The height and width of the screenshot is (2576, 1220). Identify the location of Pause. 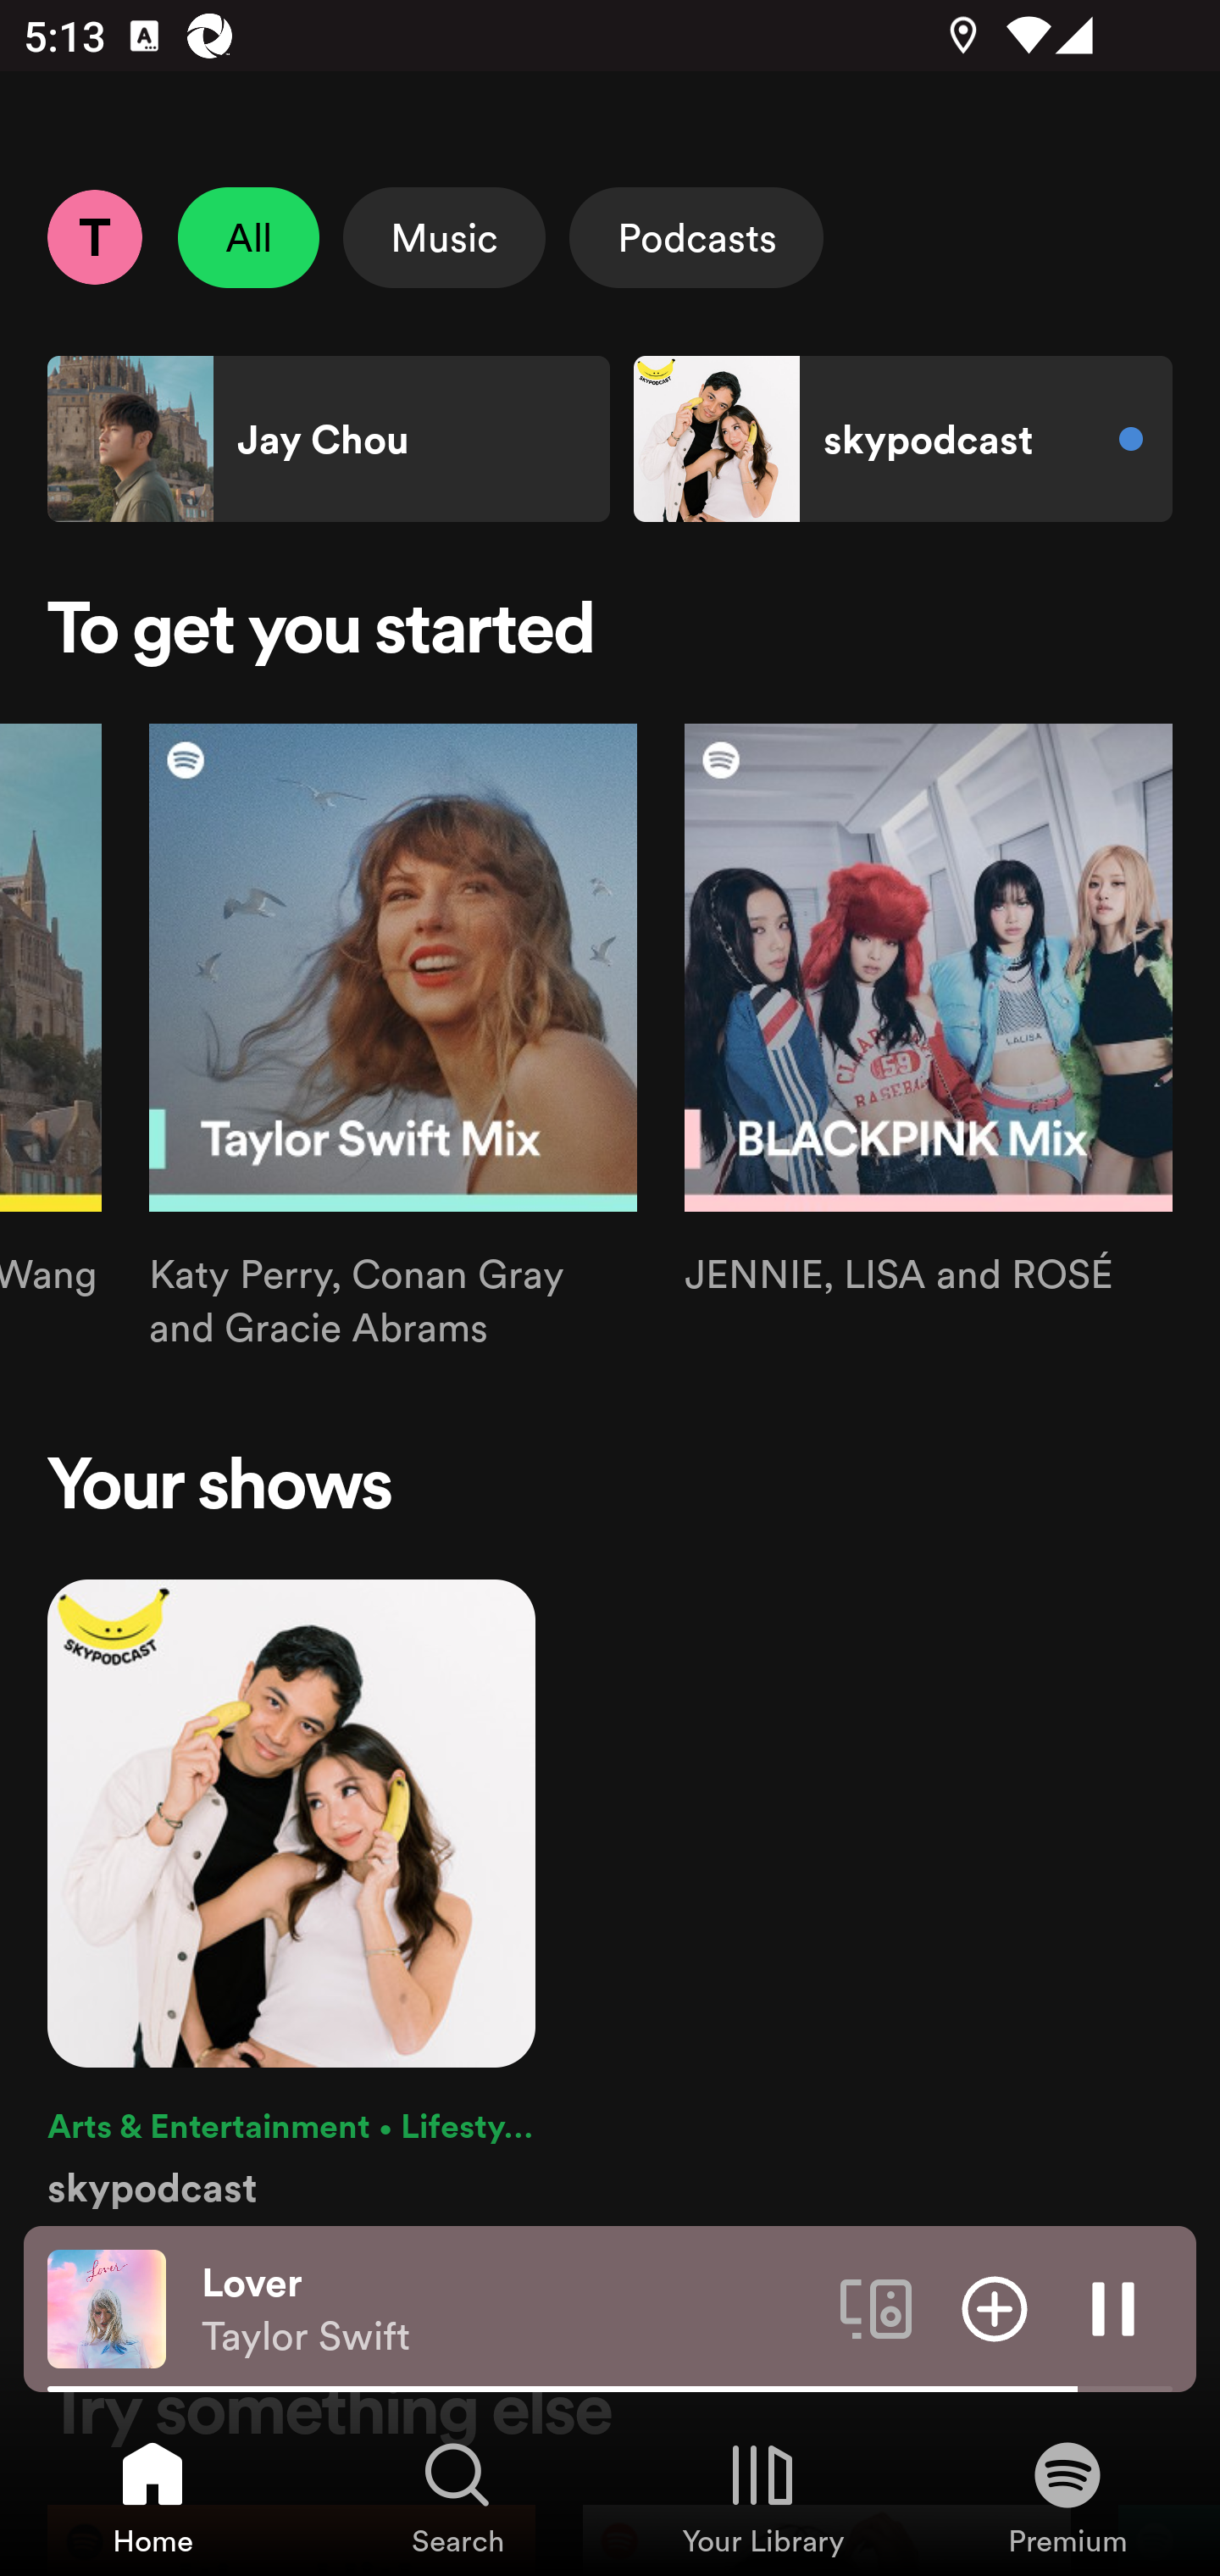
(1113, 2307).